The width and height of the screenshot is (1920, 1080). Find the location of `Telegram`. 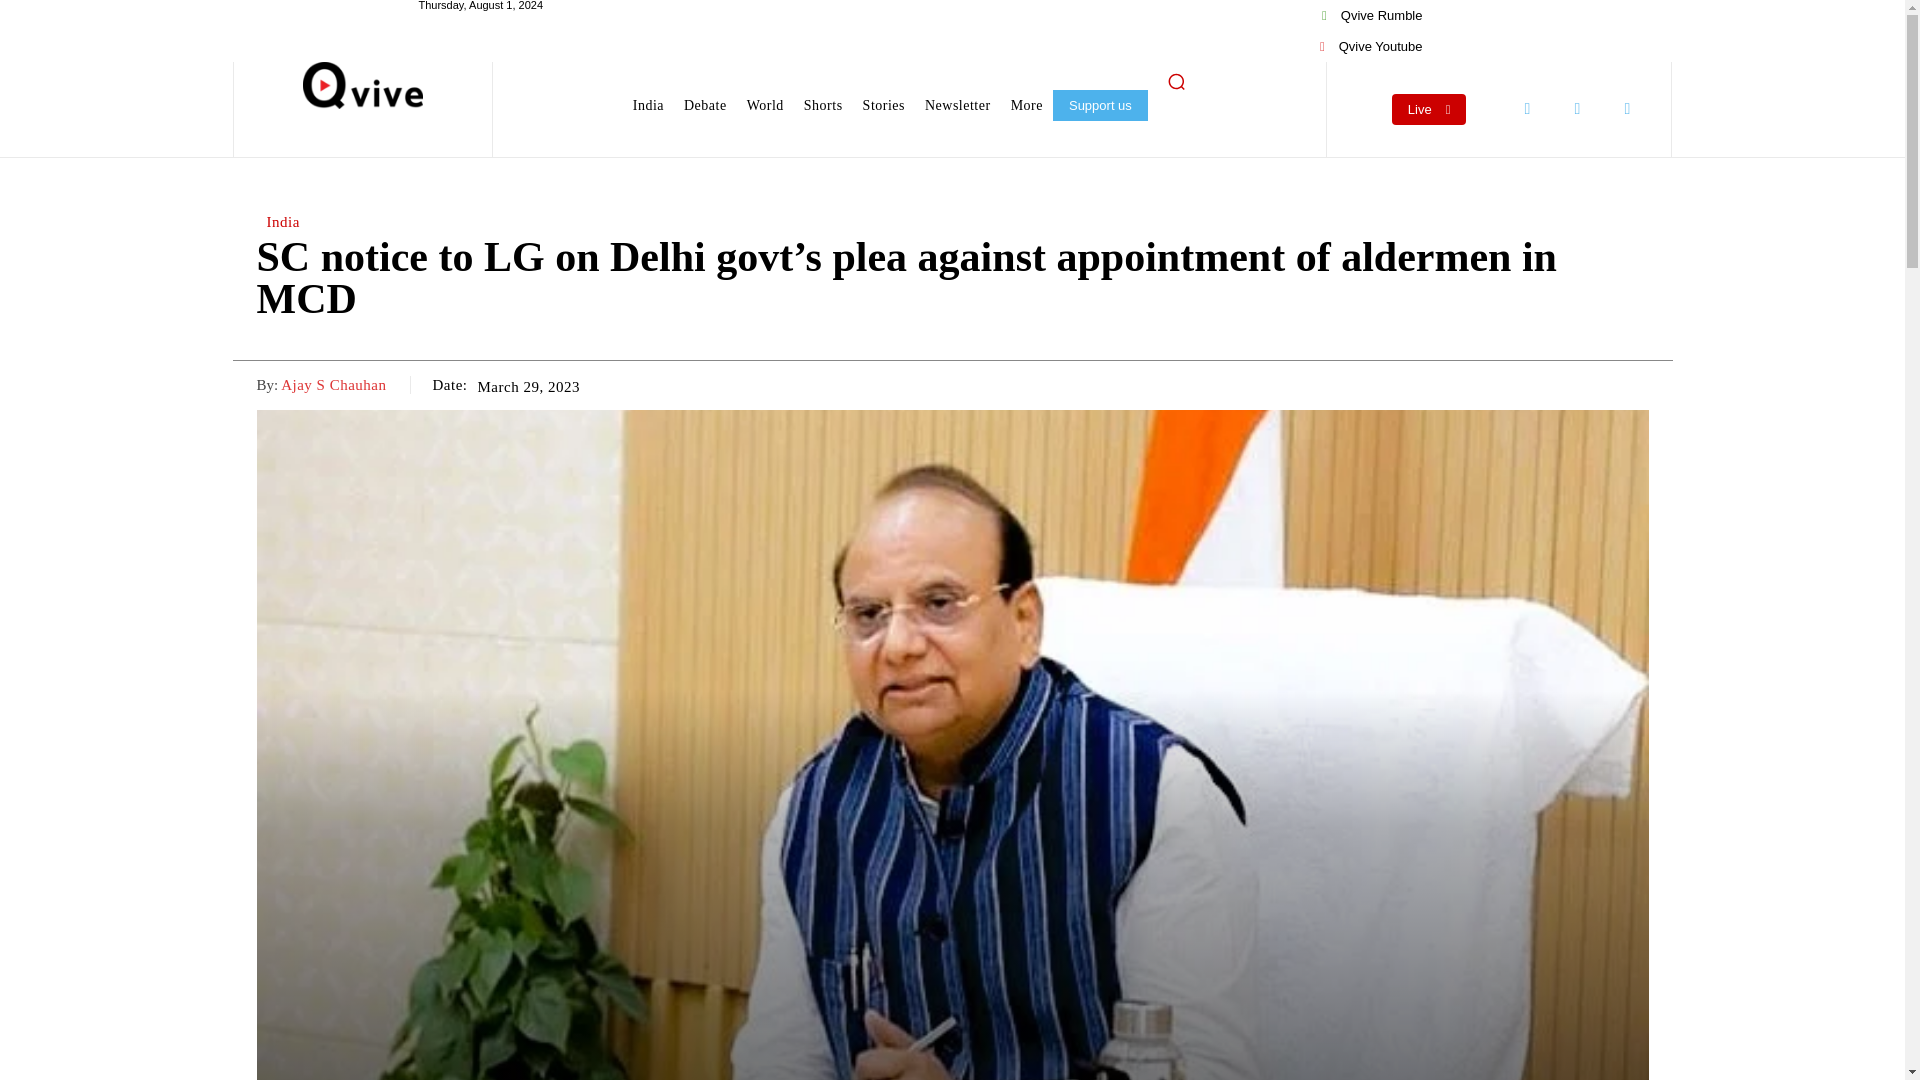

Telegram is located at coordinates (1627, 108).